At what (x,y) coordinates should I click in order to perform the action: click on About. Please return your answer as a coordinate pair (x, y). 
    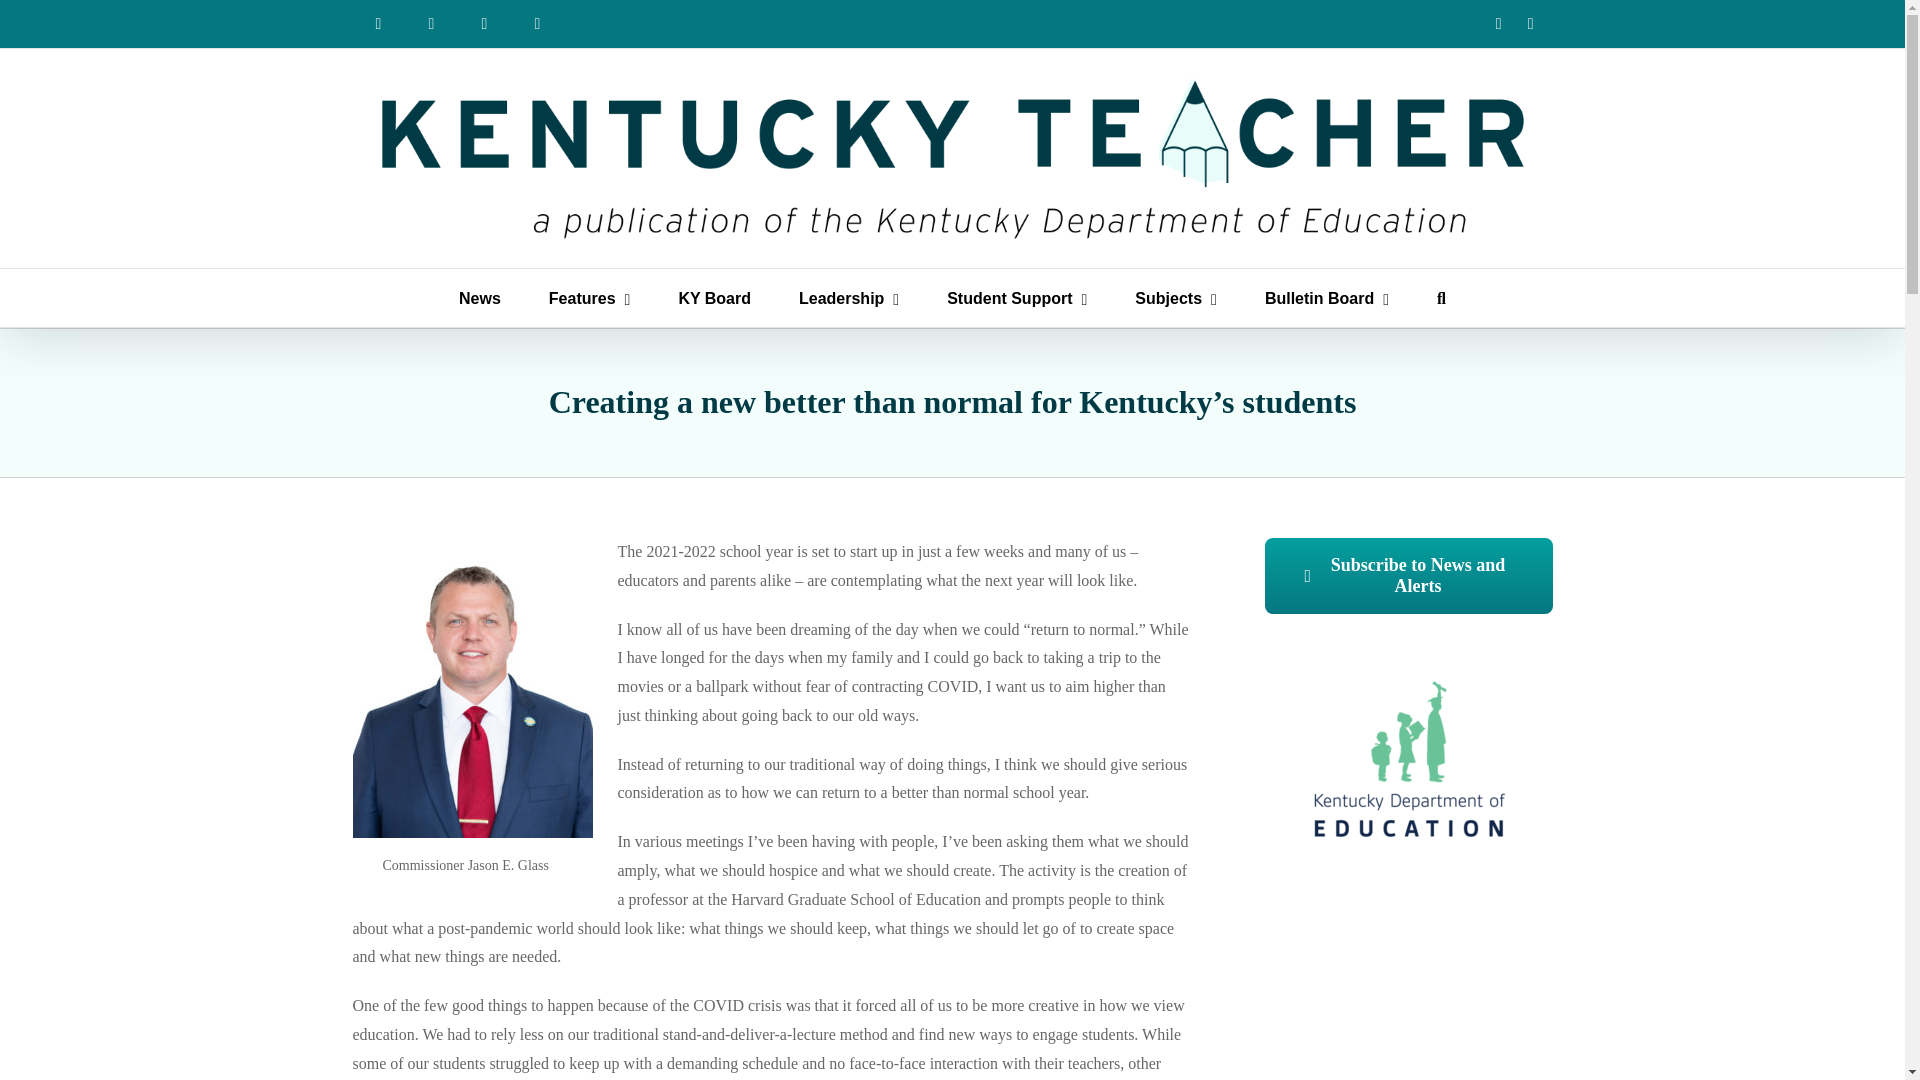
    Looking at the image, I should click on (432, 24).